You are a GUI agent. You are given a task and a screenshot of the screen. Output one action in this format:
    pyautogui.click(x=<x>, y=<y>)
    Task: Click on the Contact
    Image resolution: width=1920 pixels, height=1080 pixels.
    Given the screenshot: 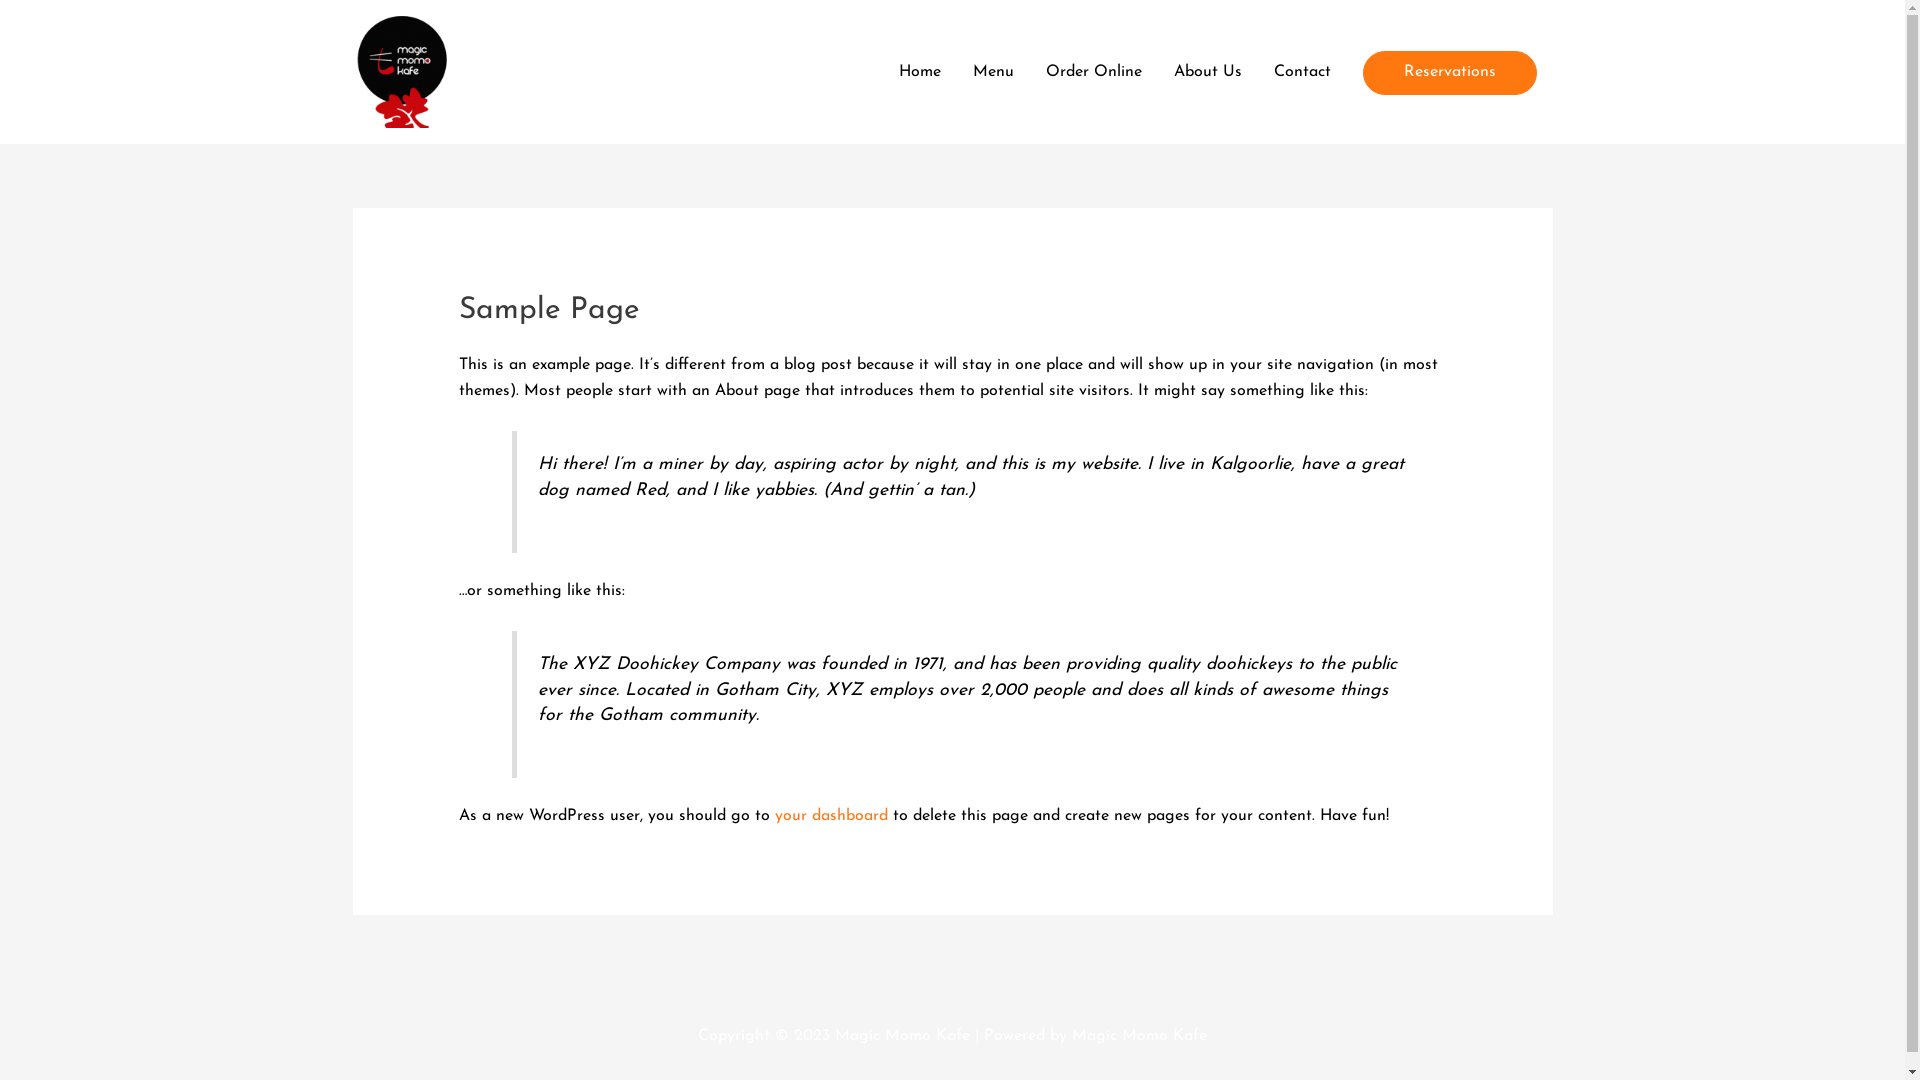 What is the action you would take?
    pyautogui.click(x=1302, y=71)
    